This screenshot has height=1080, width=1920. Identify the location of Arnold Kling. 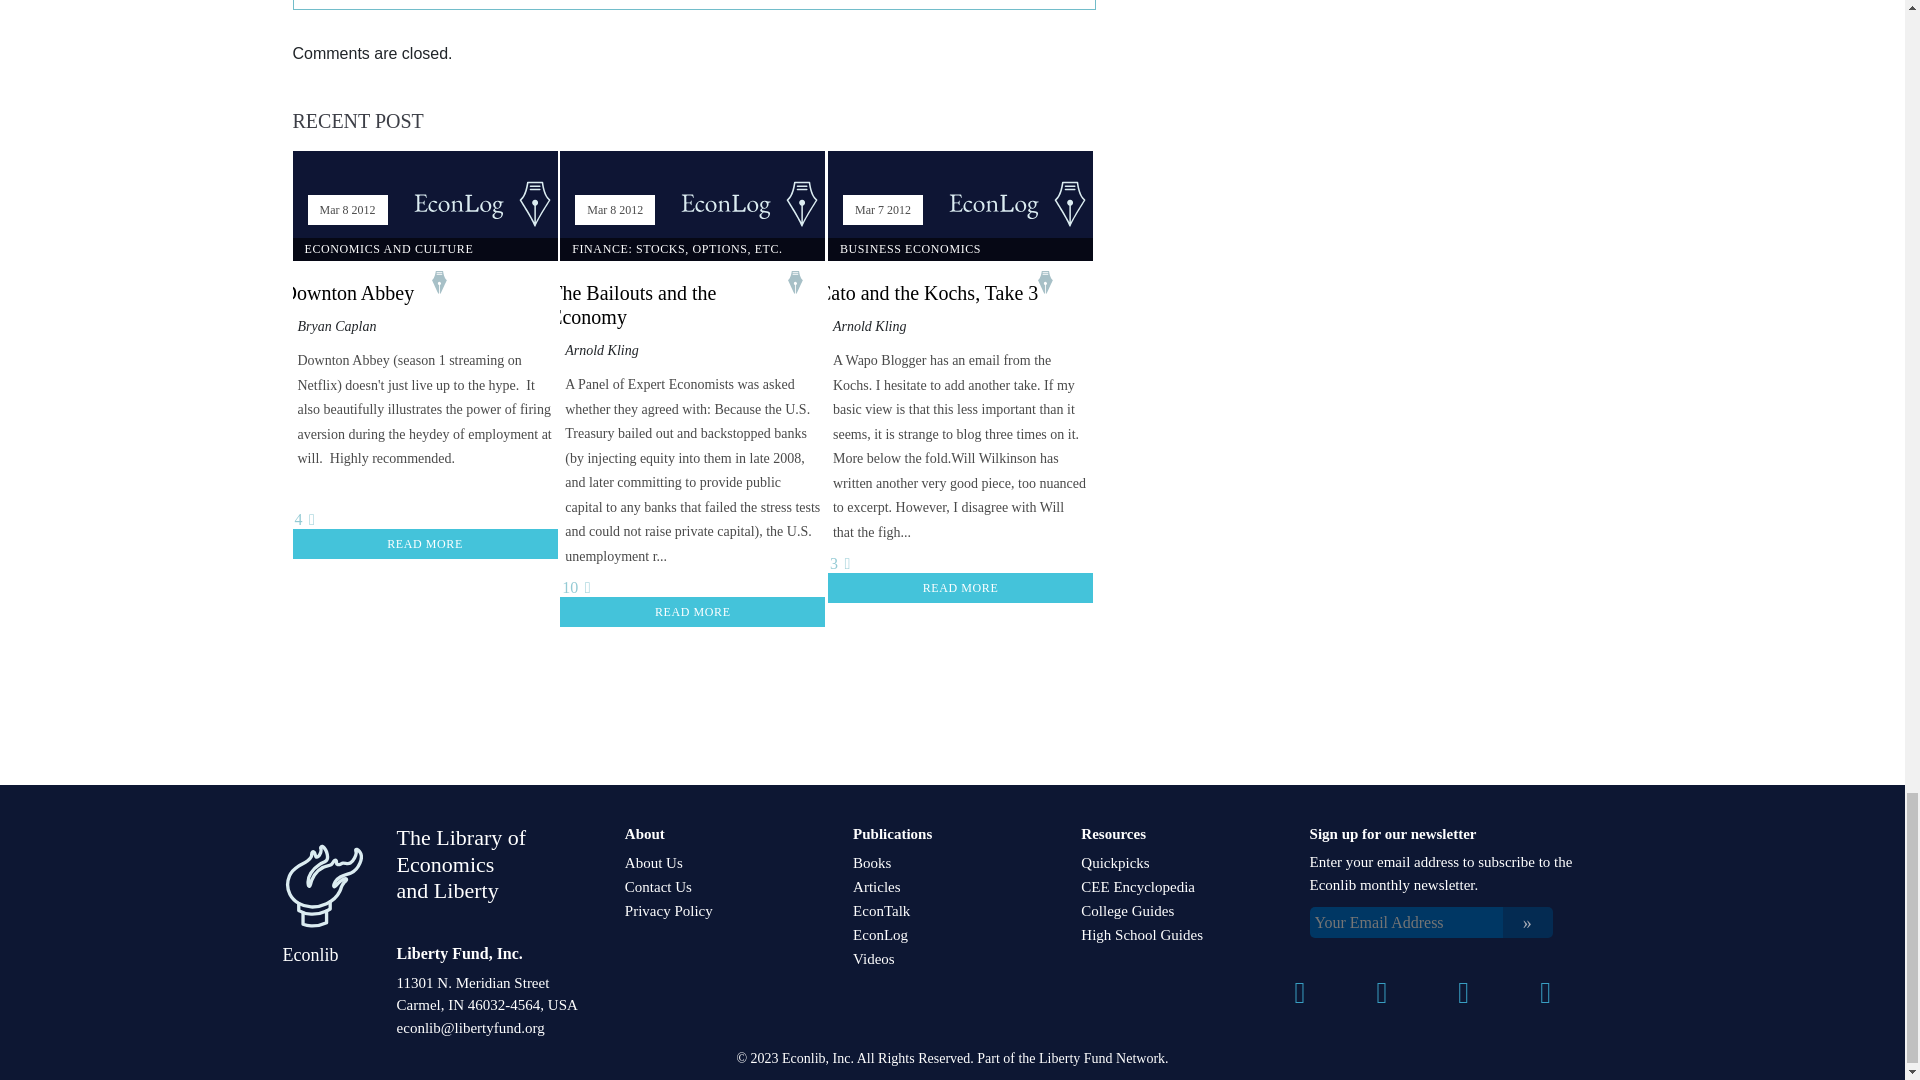
(870, 326).